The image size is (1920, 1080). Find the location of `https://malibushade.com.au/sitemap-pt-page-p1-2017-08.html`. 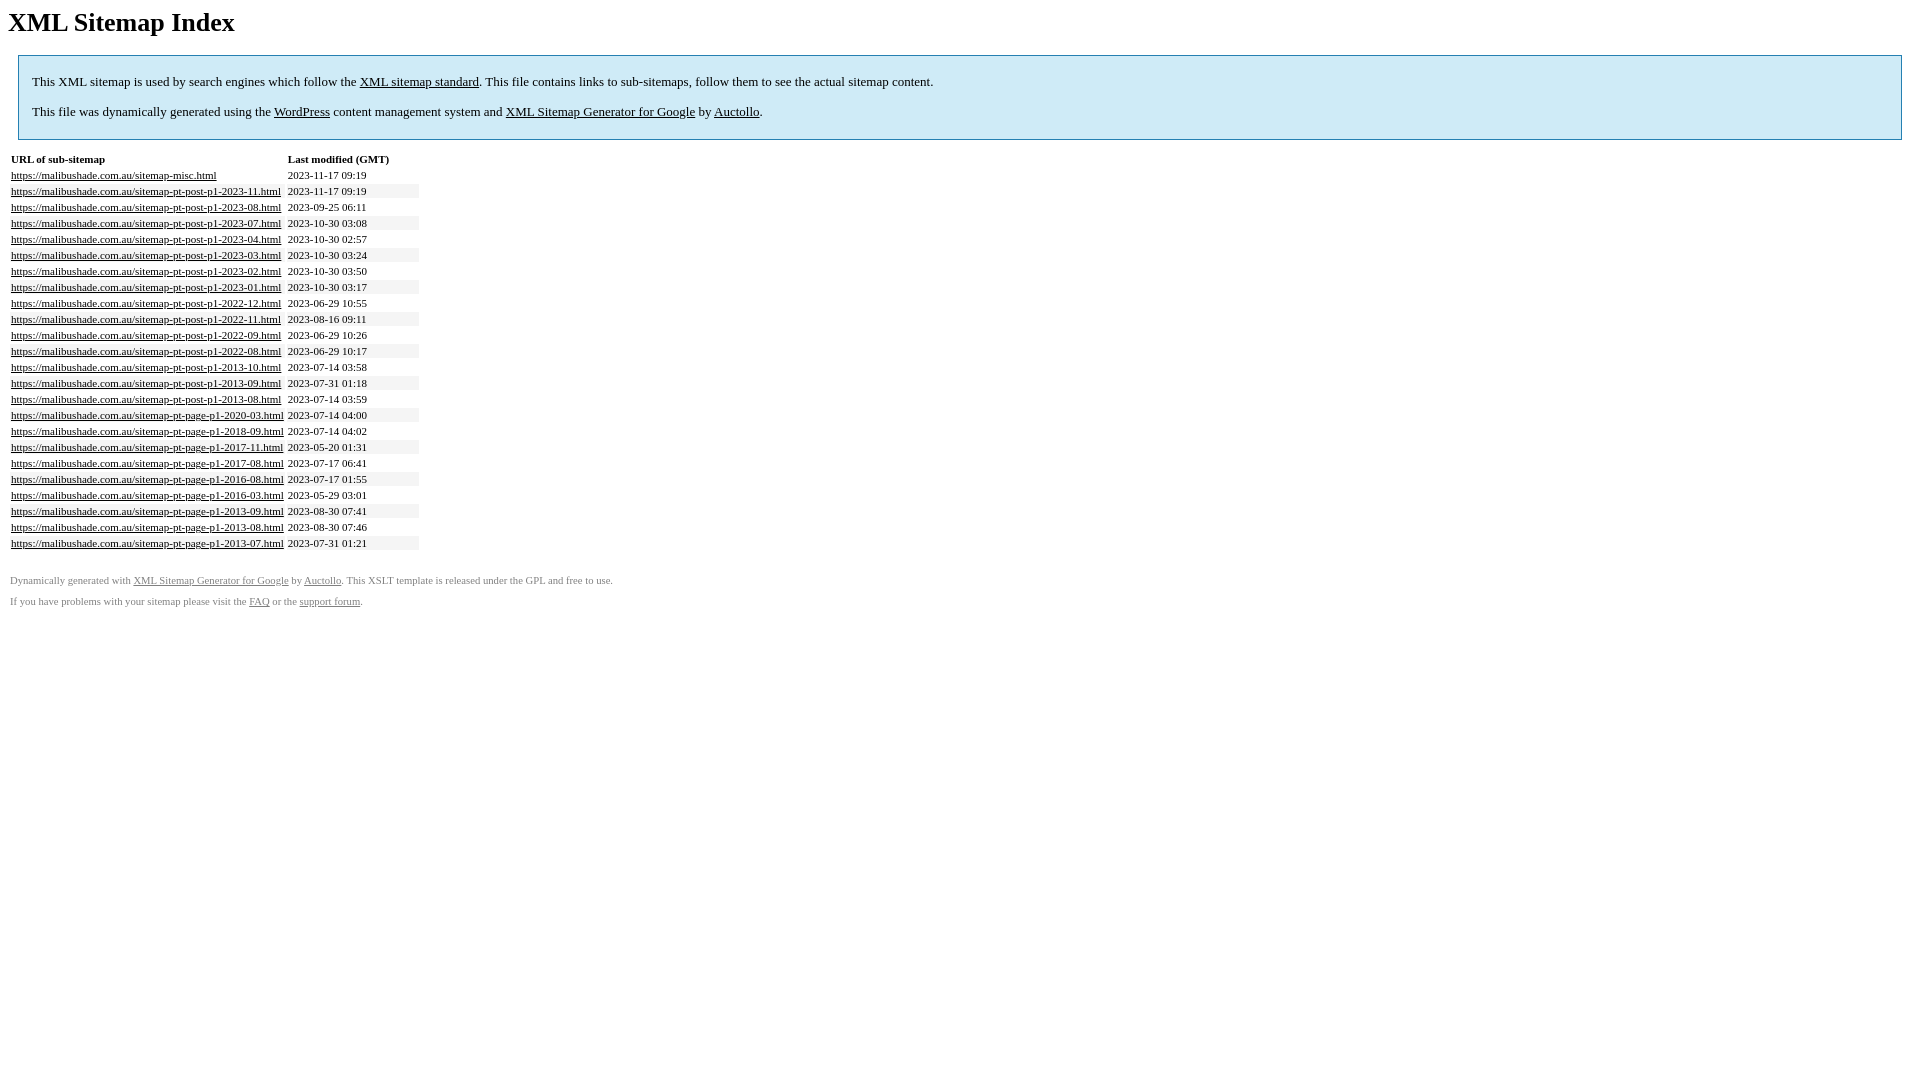

https://malibushade.com.au/sitemap-pt-page-p1-2017-08.html is located at coordinates (148, 463).